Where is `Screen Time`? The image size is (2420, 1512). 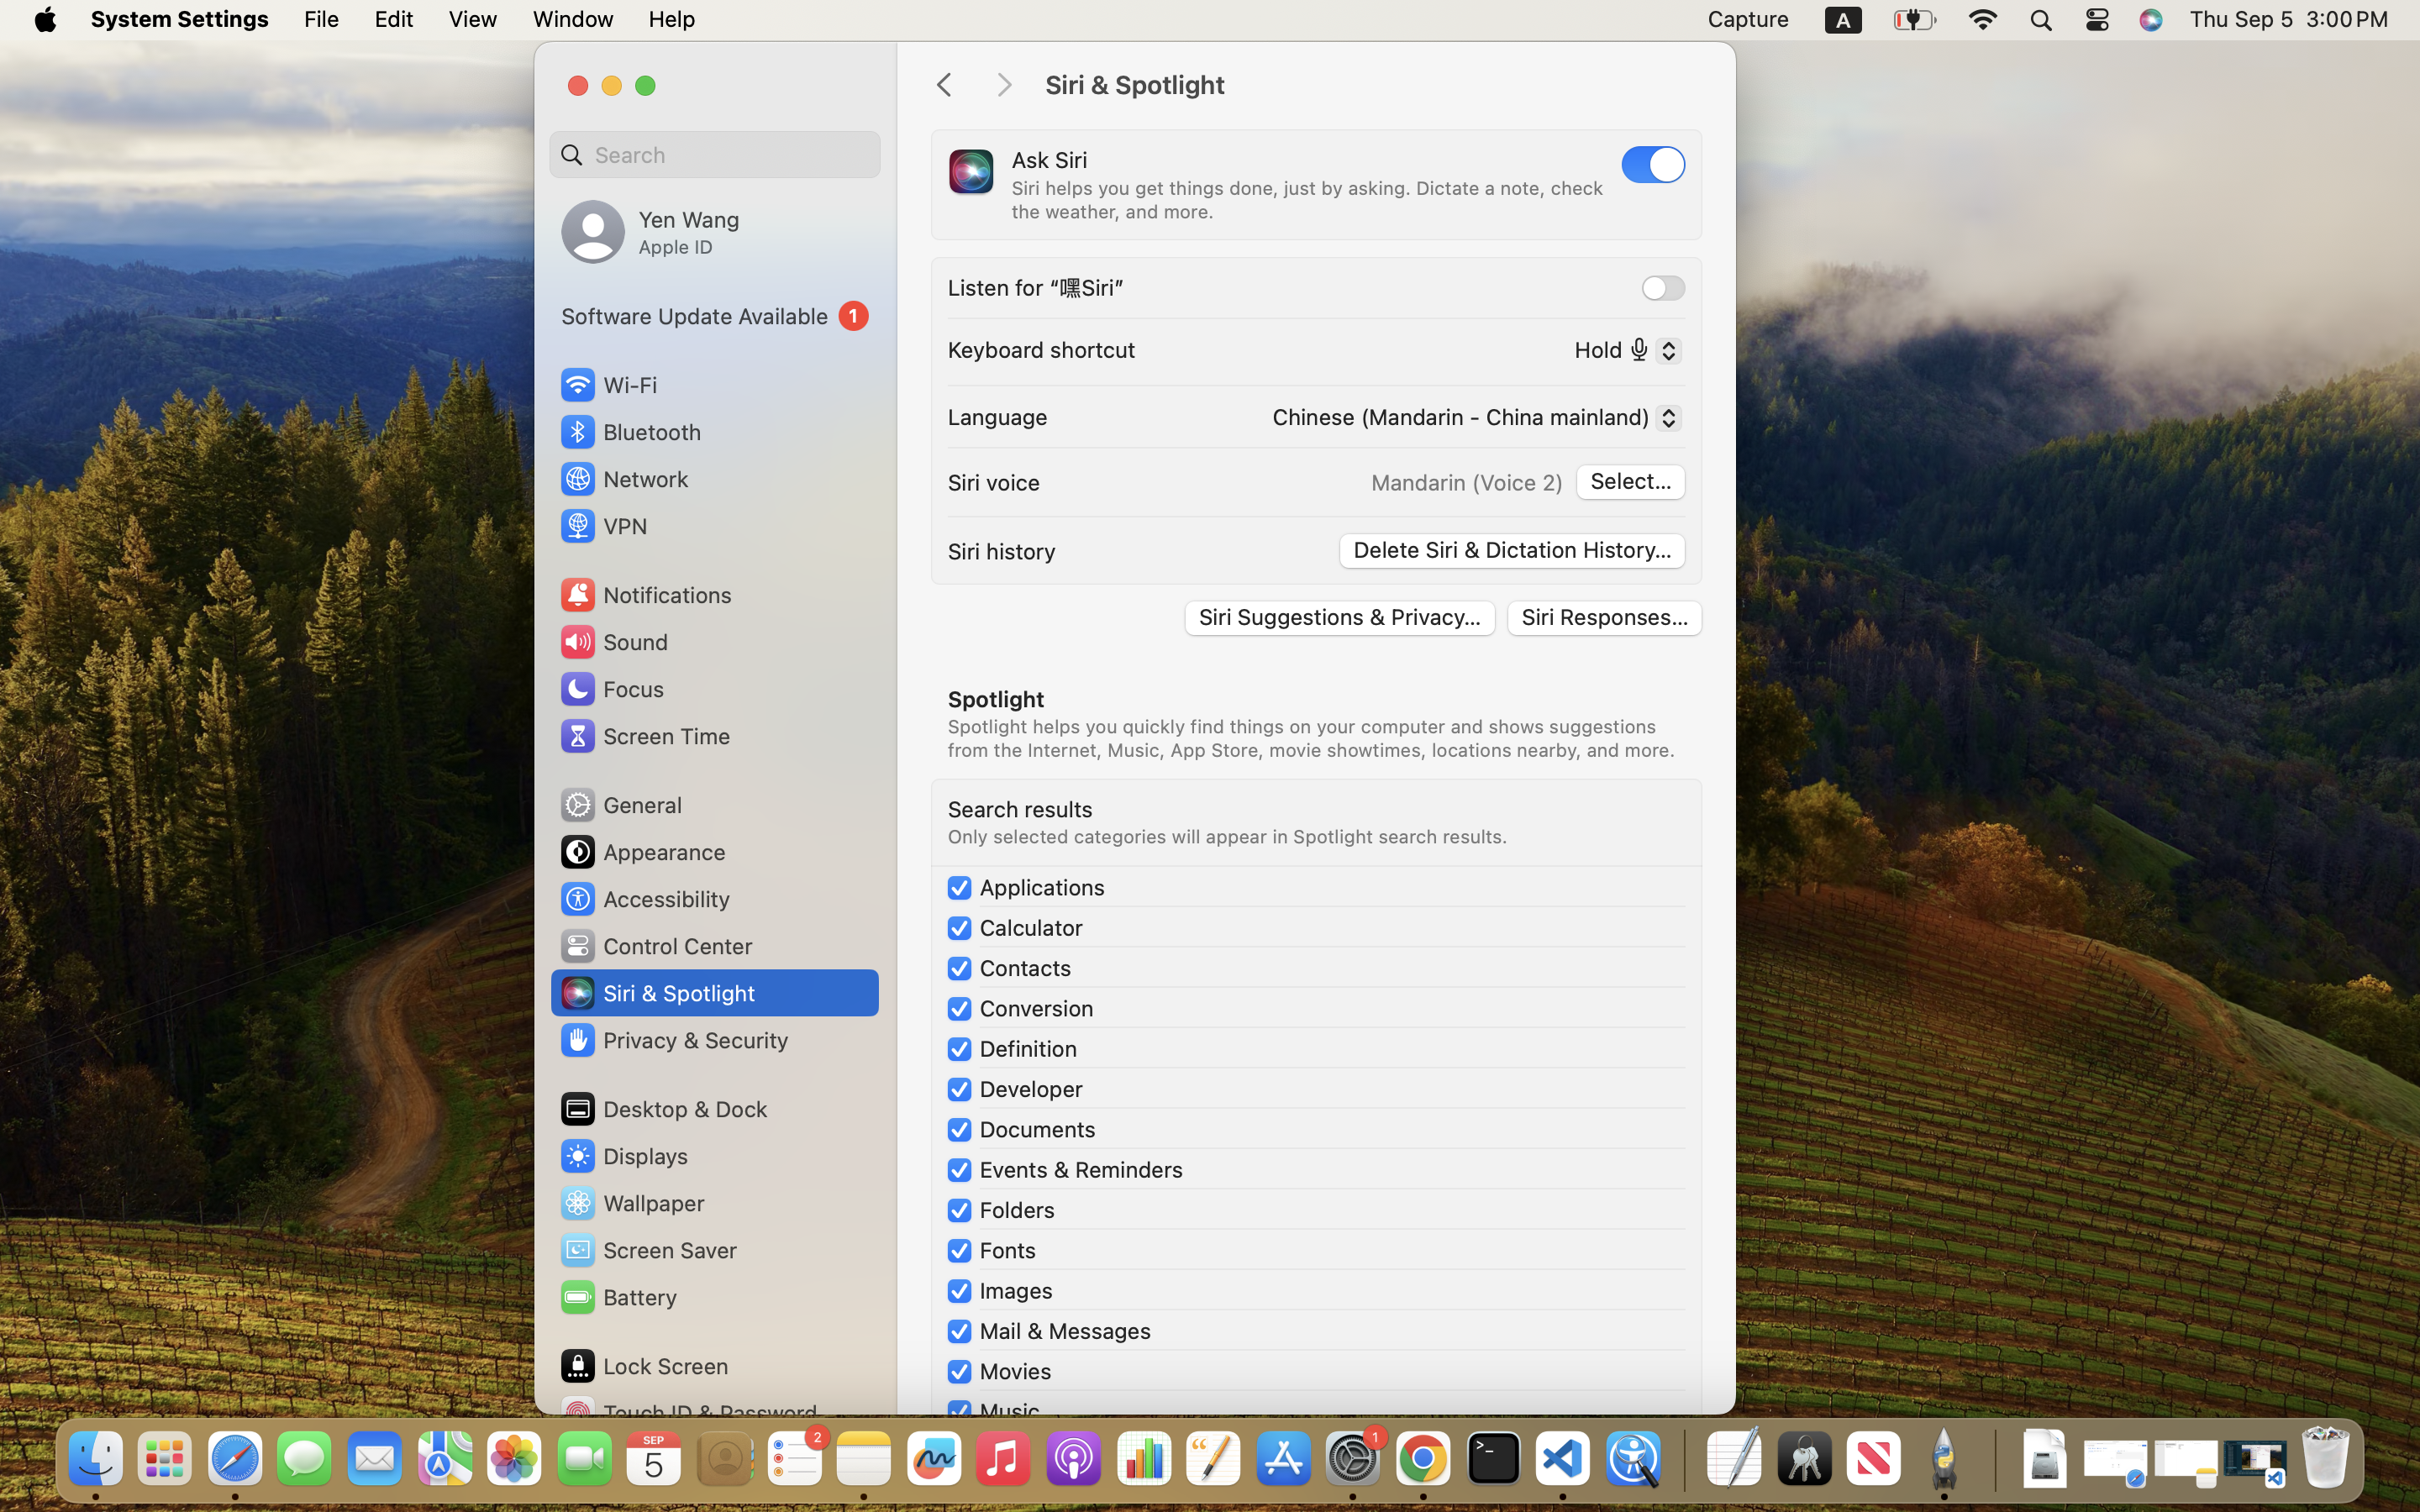
Screen Time is located at coordinates (644, 736).